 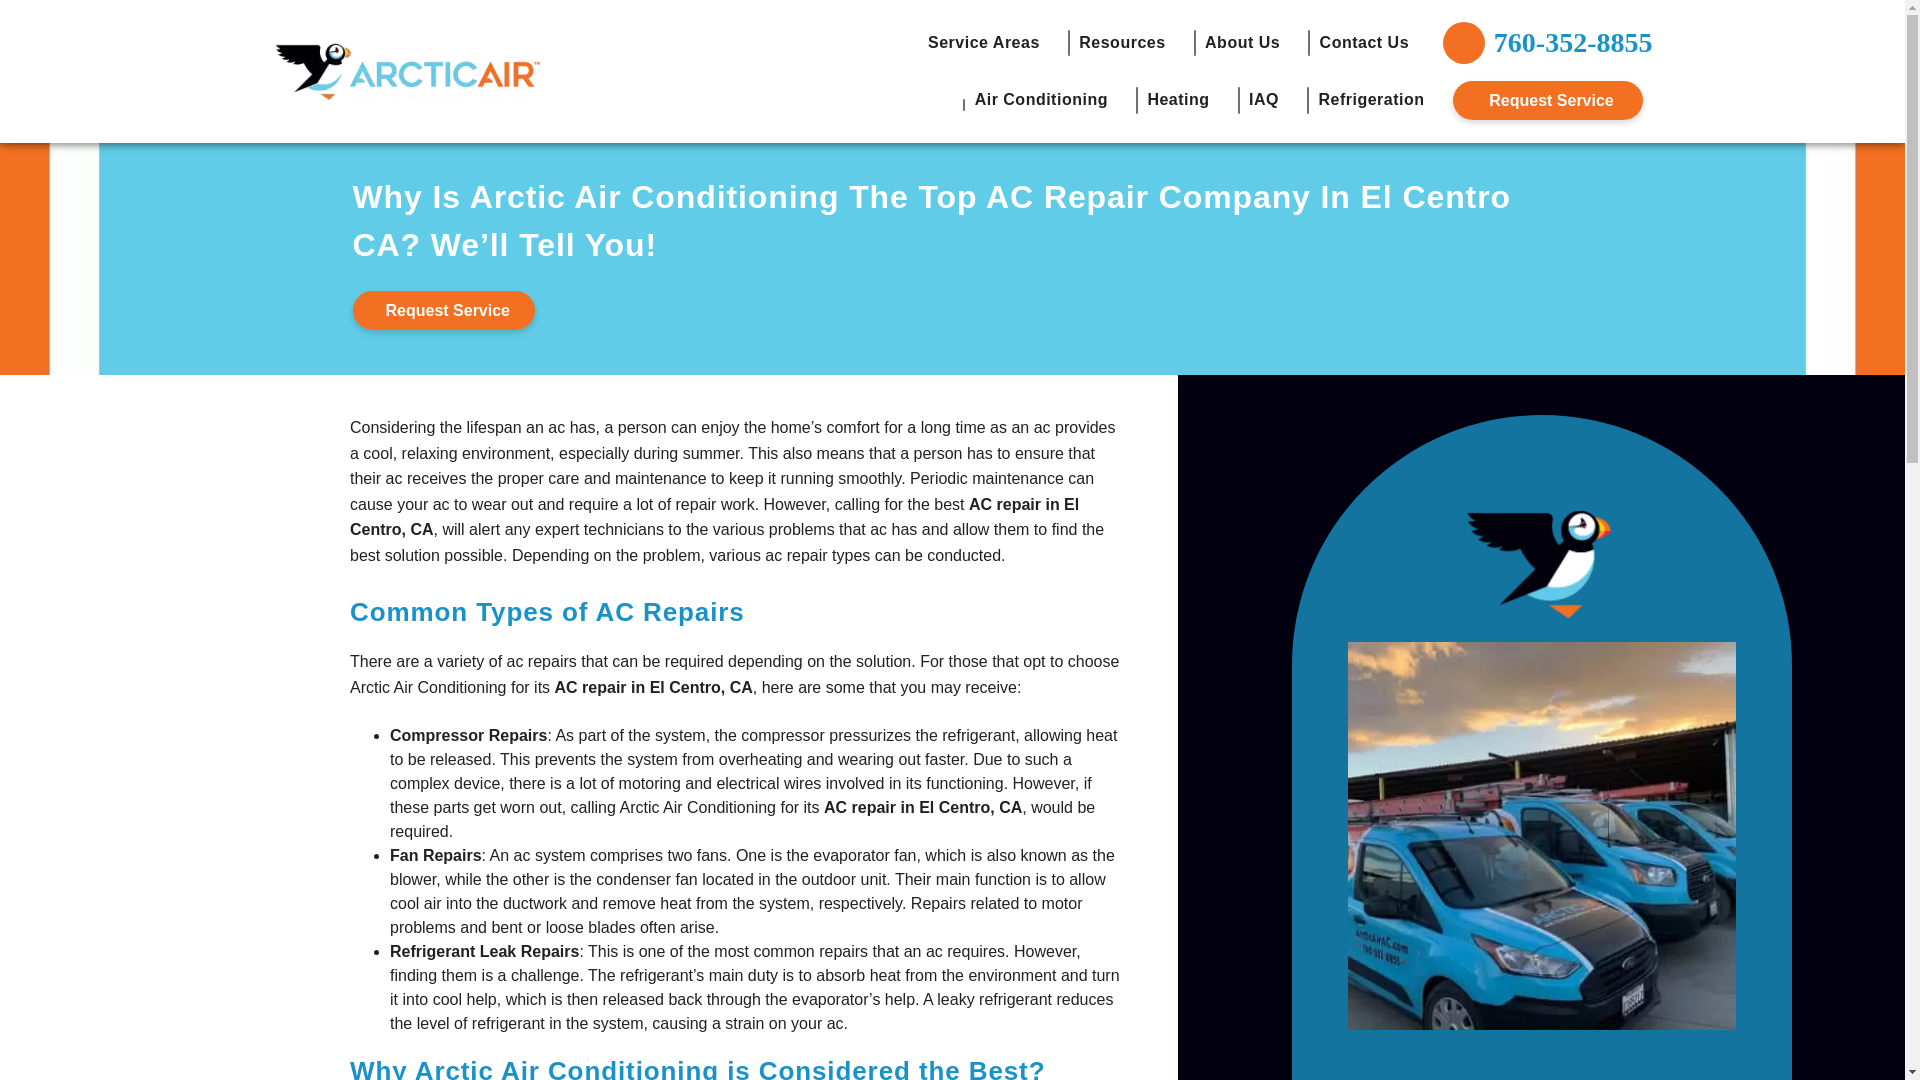 What do you see at coordinates (1048, 100) in the screenshot?
I see `Air Conditioning` at bounding box center [1048, 100].